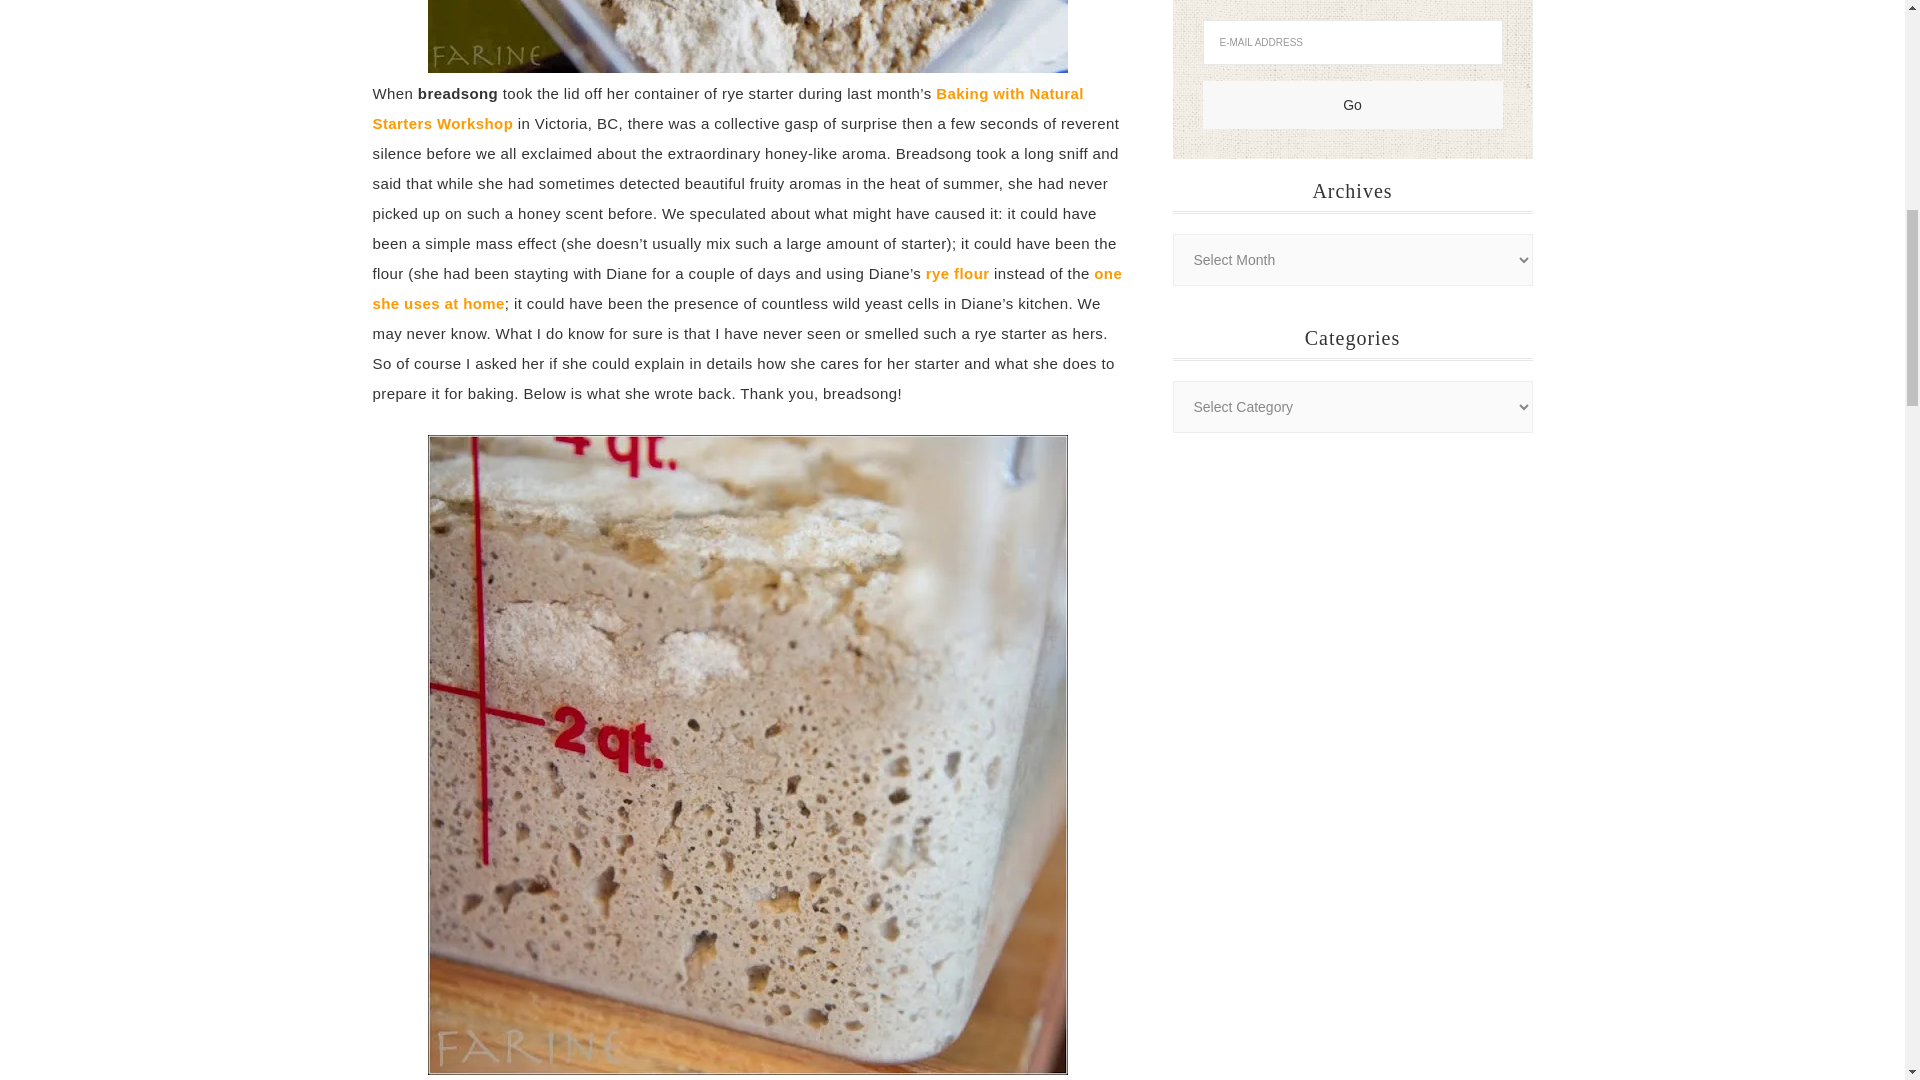 This screenshot has width=1920, height=1080. What do you see at coordinates (958, 272) in the screenshot?
I see `rye flour` at bounding box center [958, 272].